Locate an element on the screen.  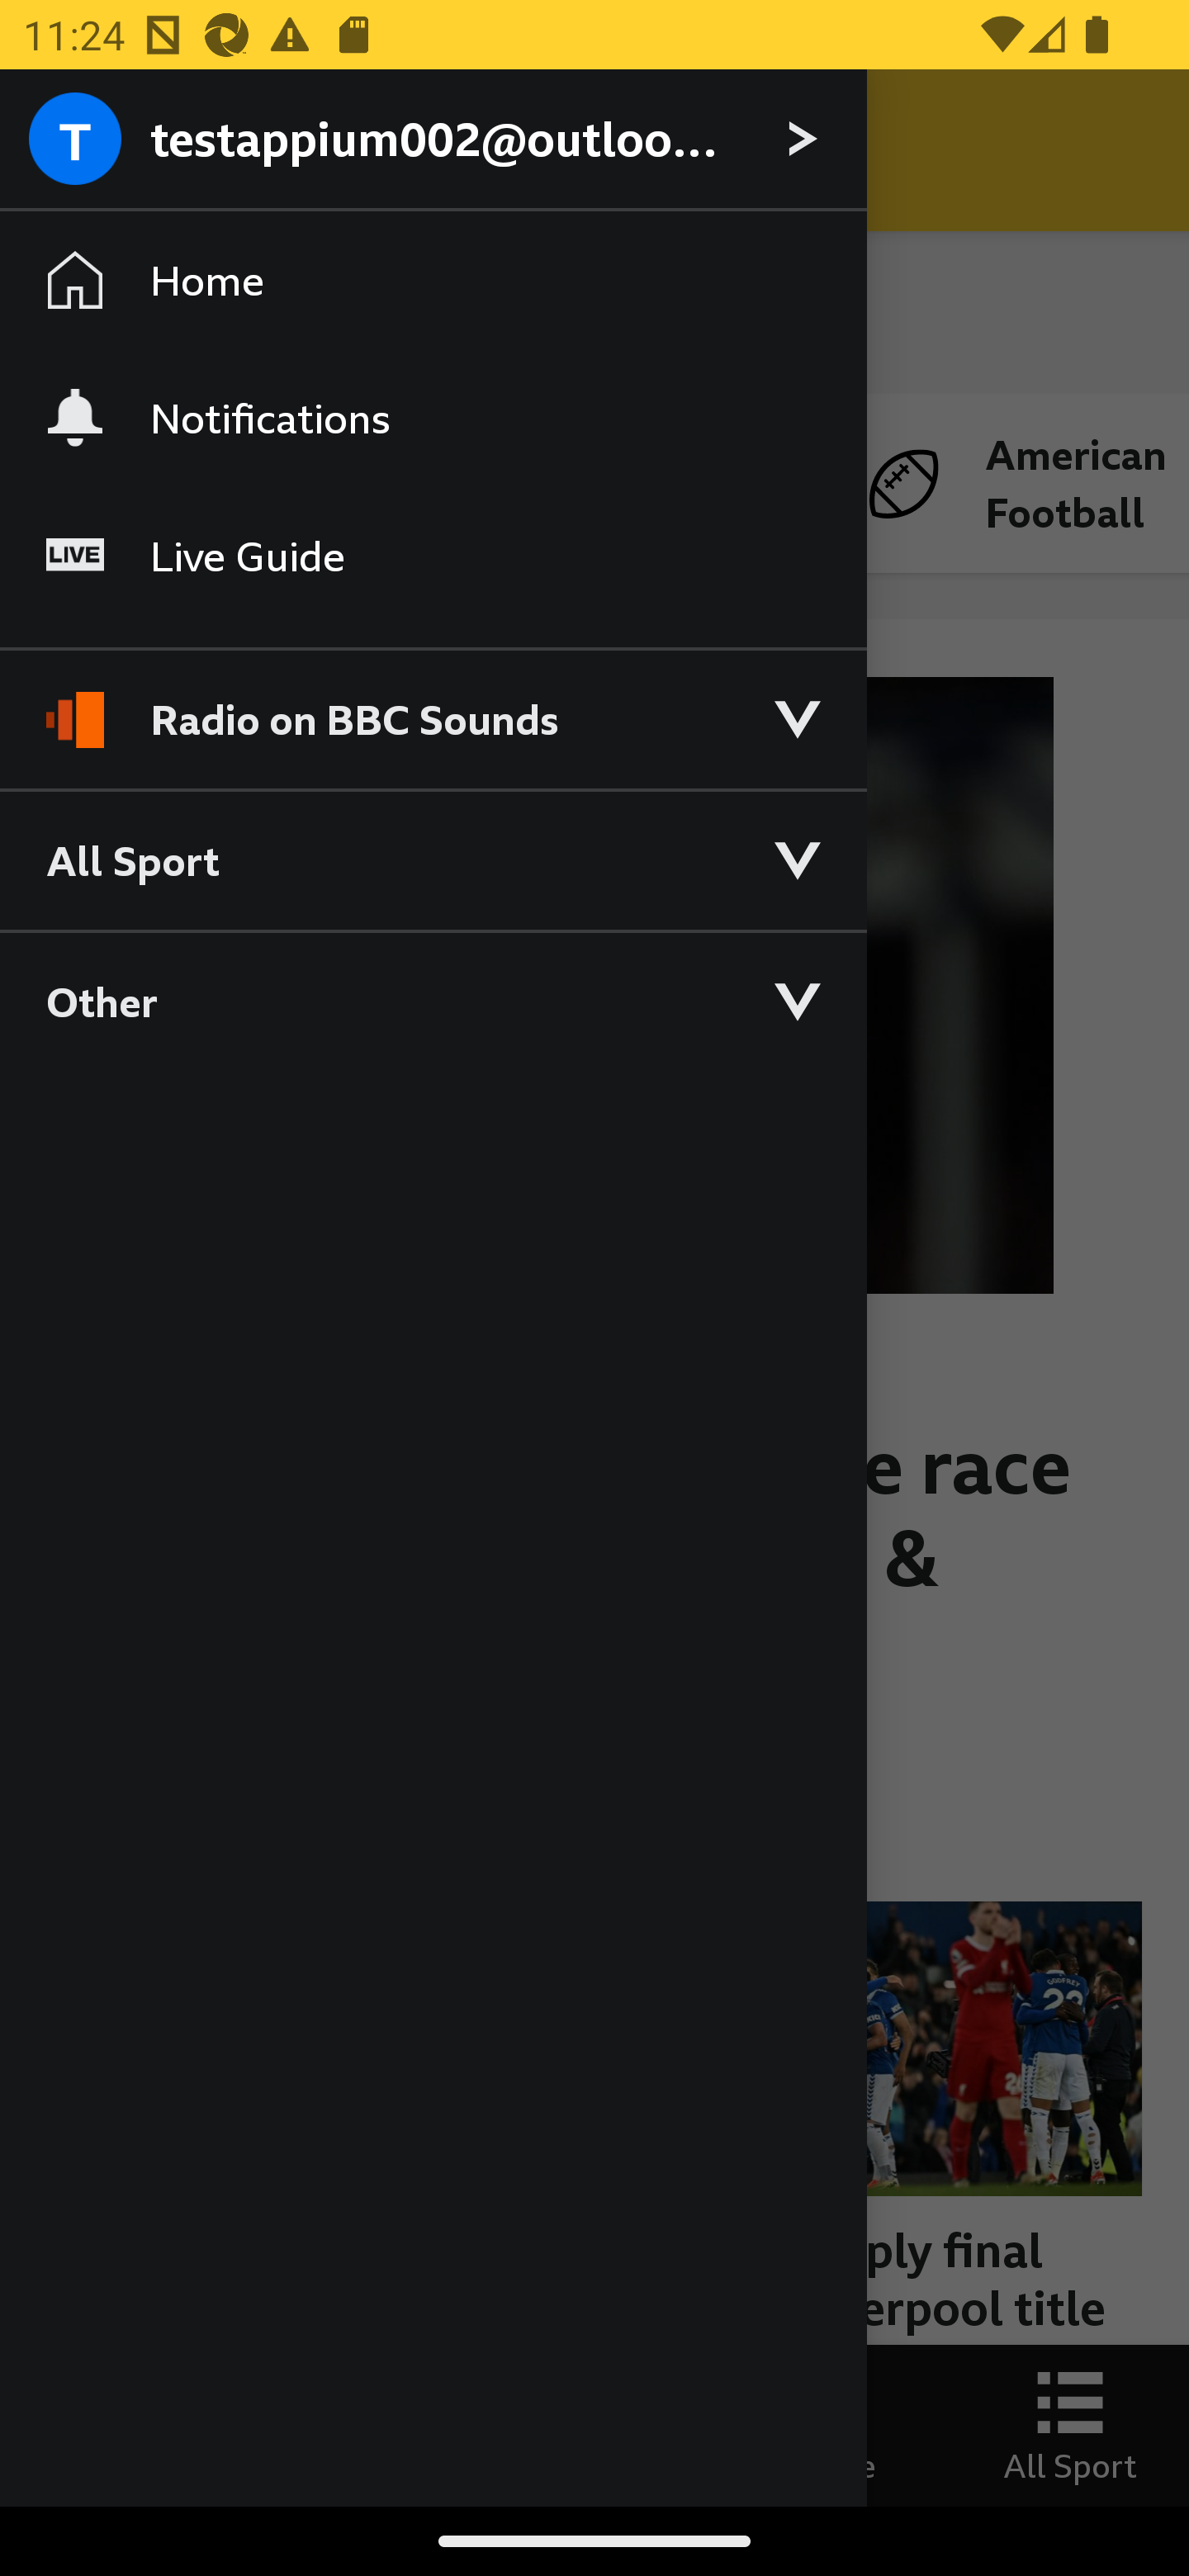
Other is located at coordinates (433, 1001).